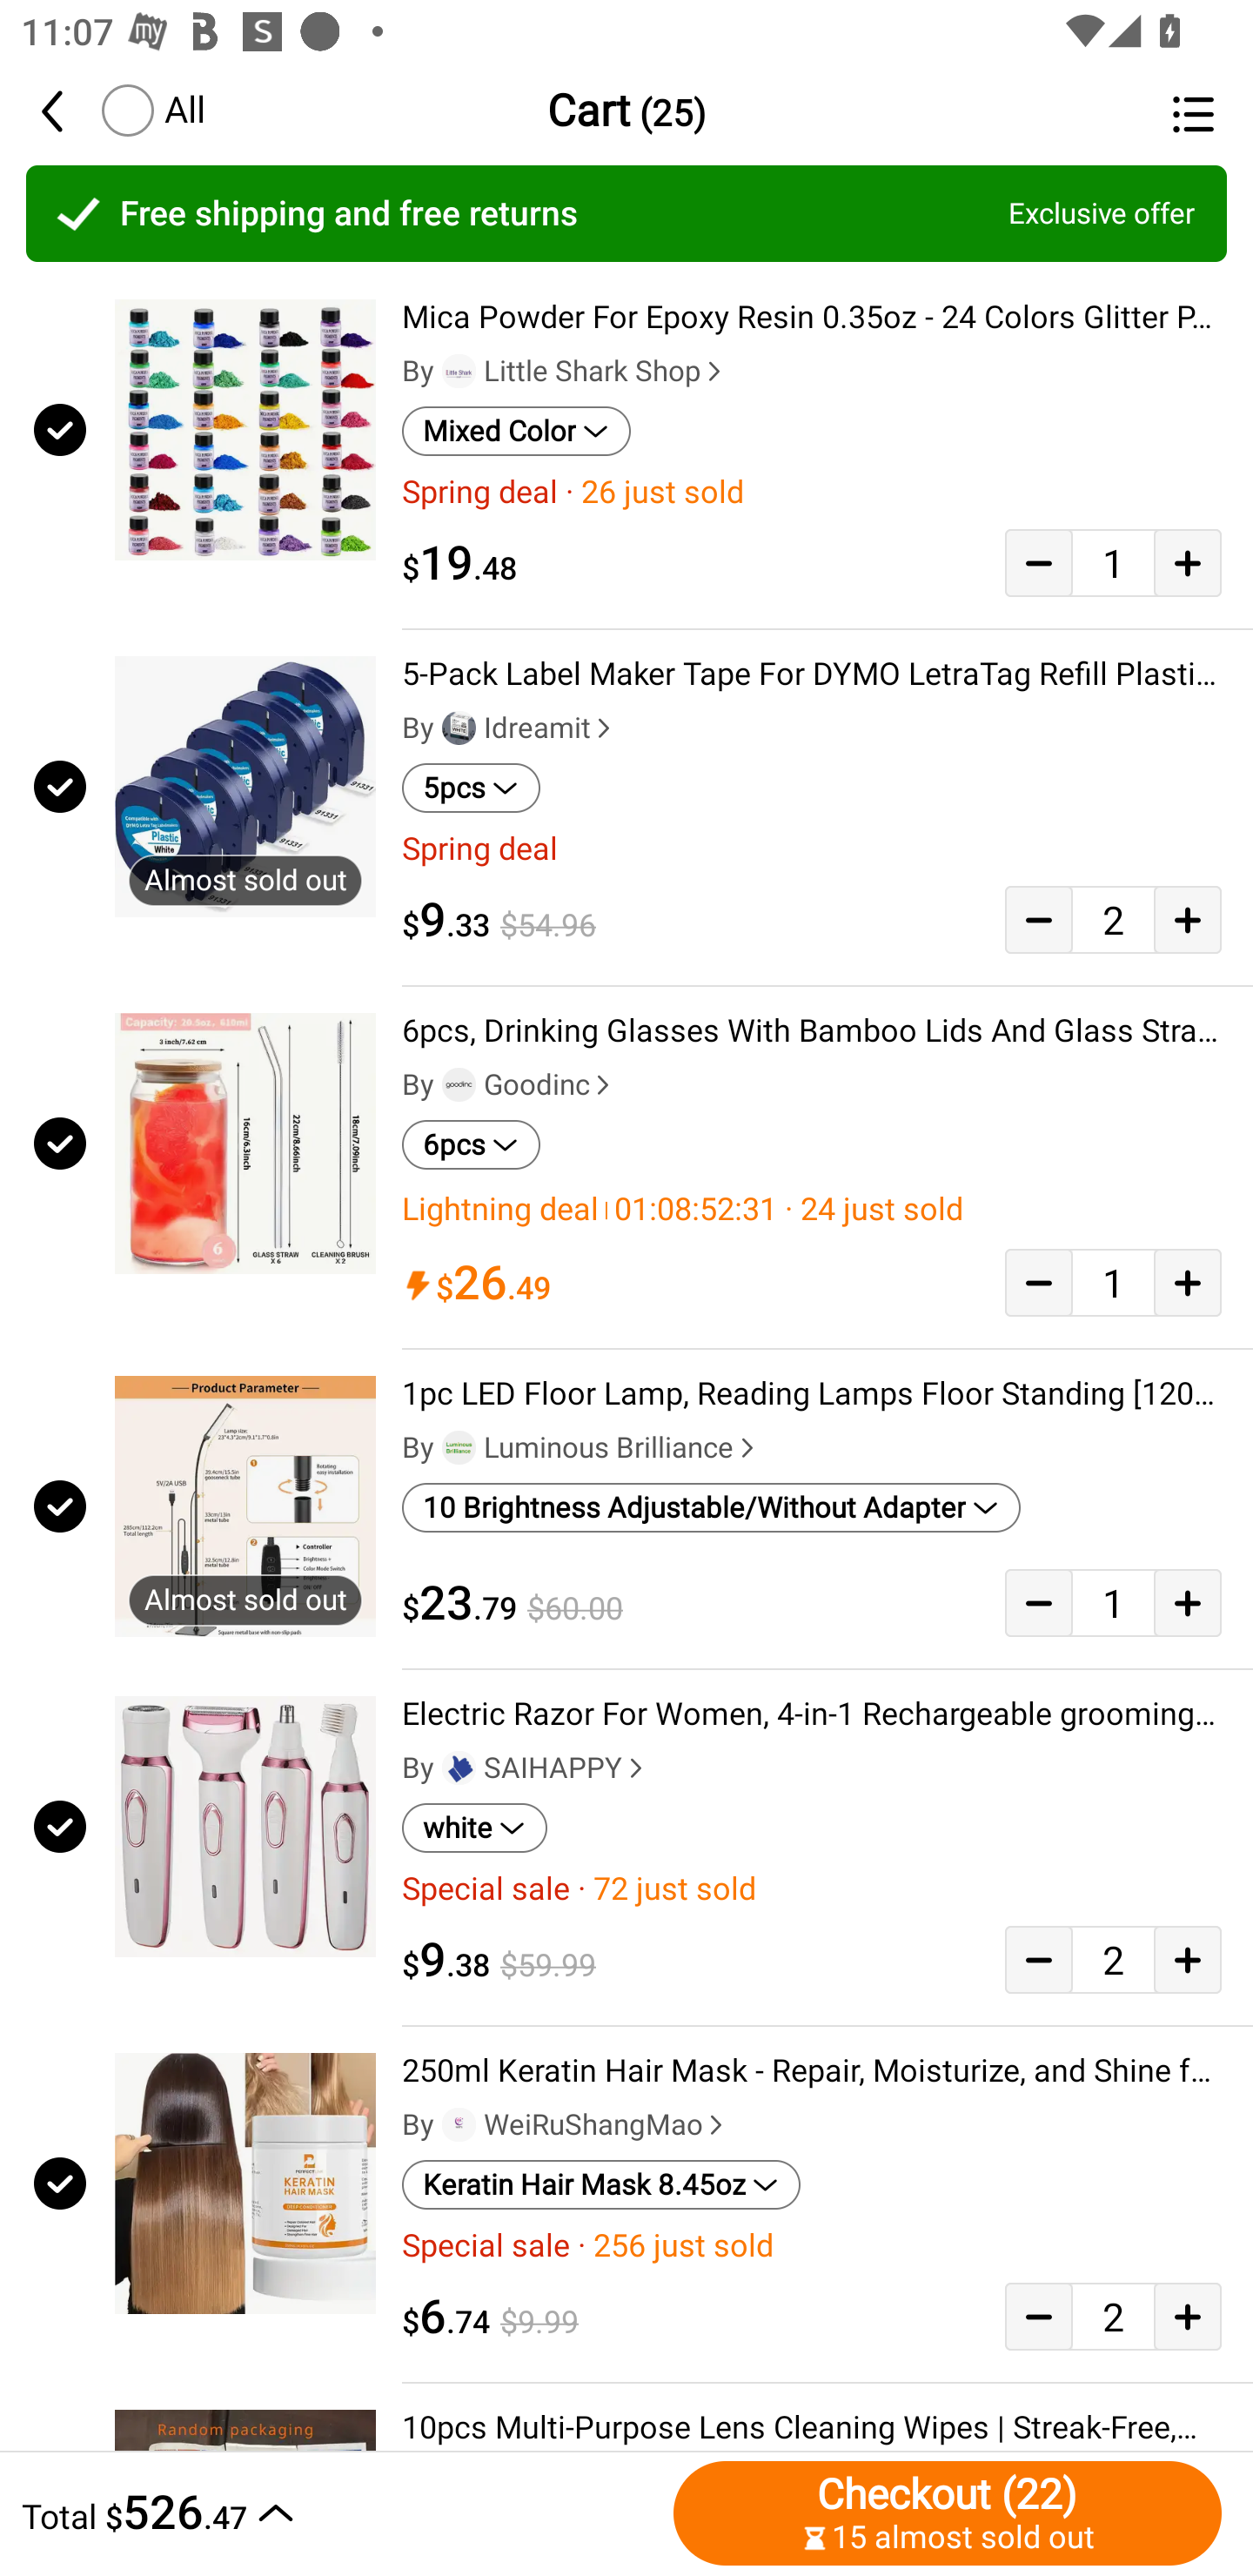 The image size is (1253, 2576). Describe the element at coordinates (57, 787) in the screenshot. I see `Product checkbox checked` at that location.